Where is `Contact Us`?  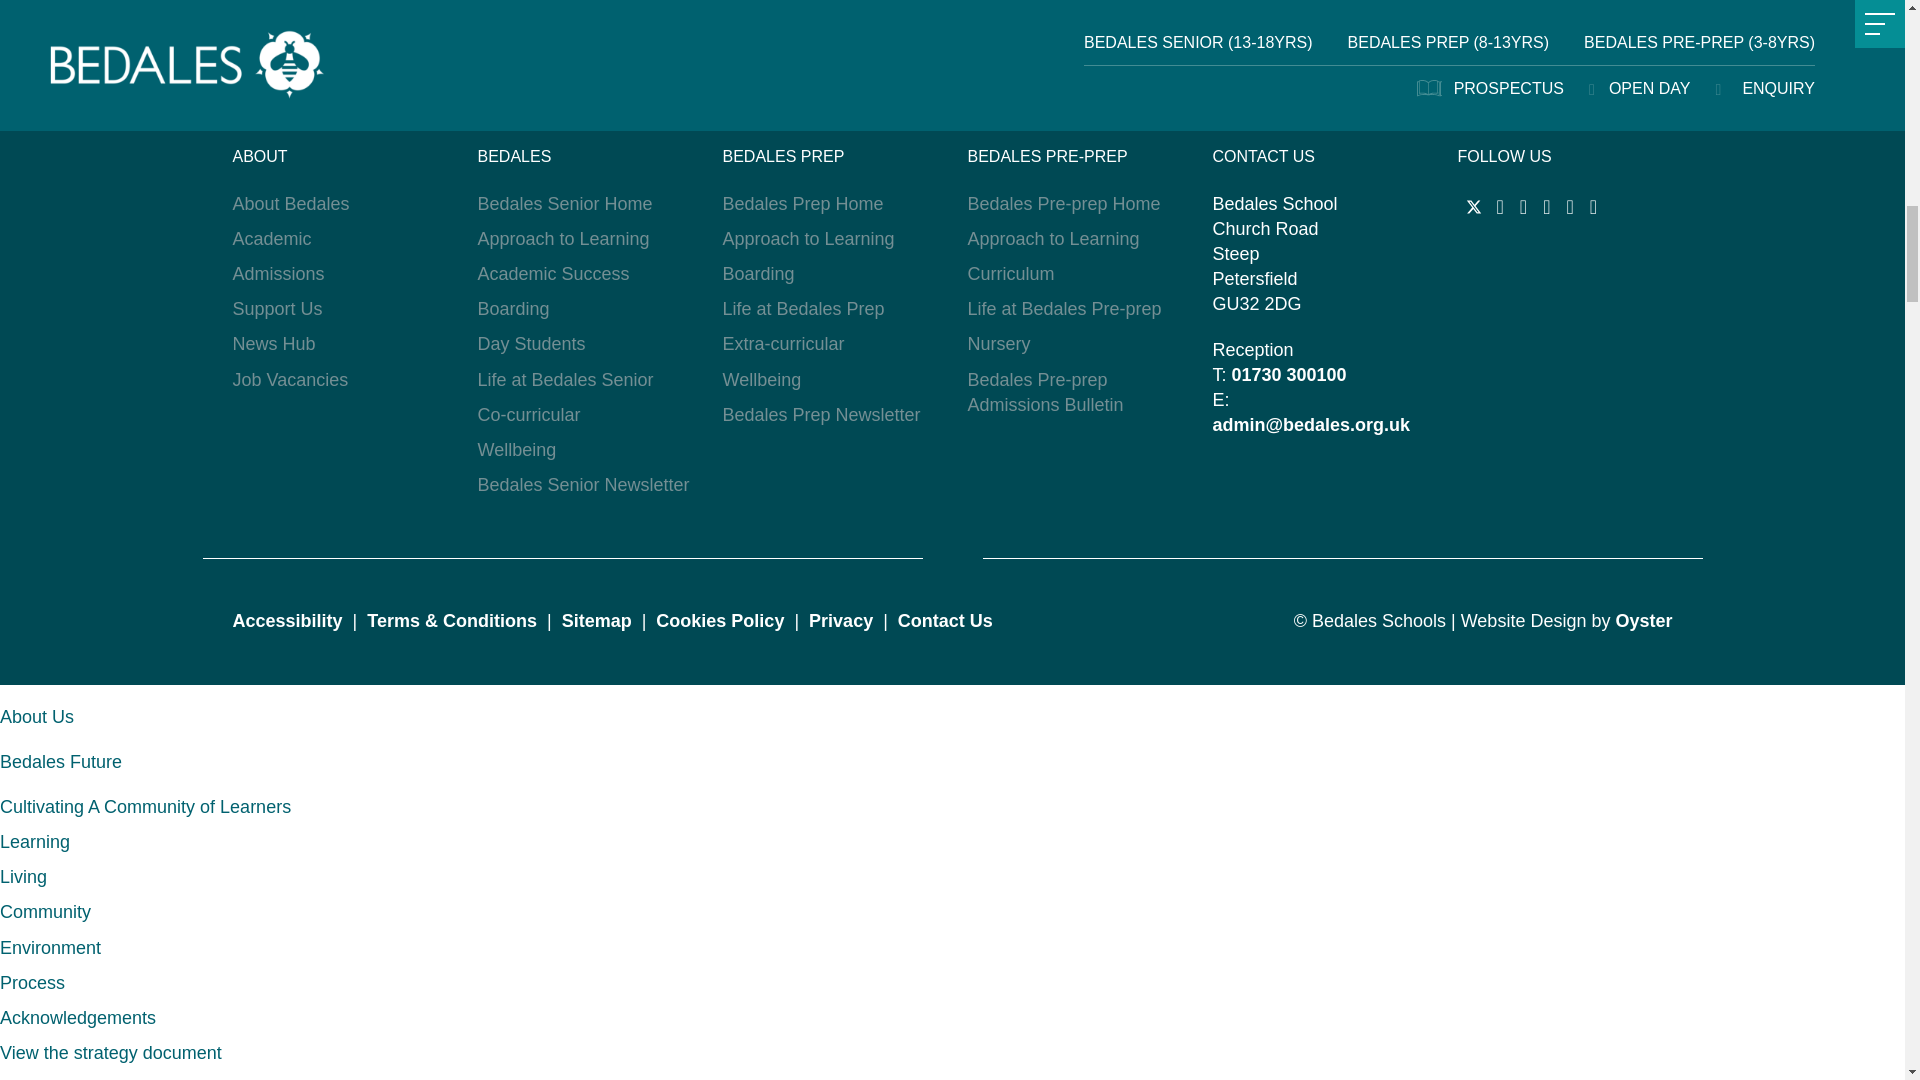
Contact Us is located at coordinates (945, 620).